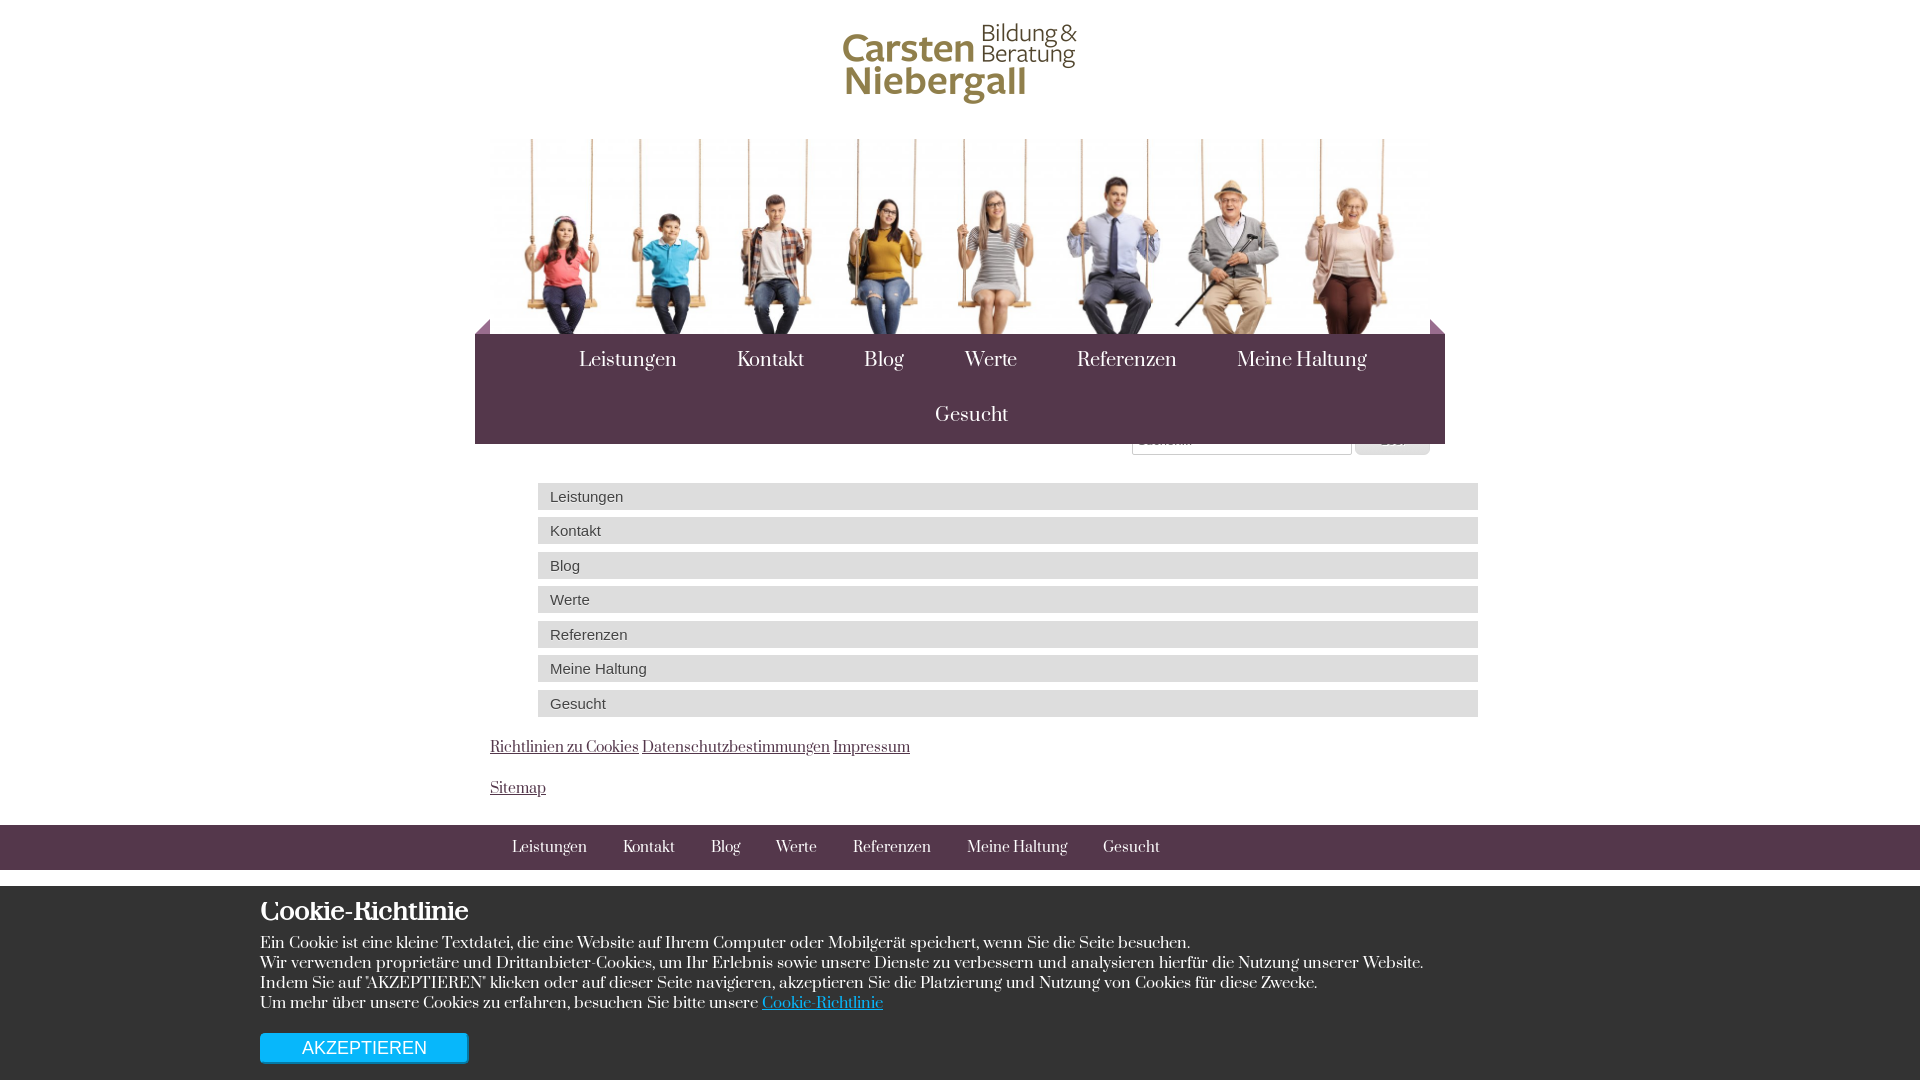 Image resolution: width=1920 pixels, height=1080 pixels. What do you see at coordinates (1116, 361) in the screenshot?
I see `Referenzen` at bounding box center [1116, 361].